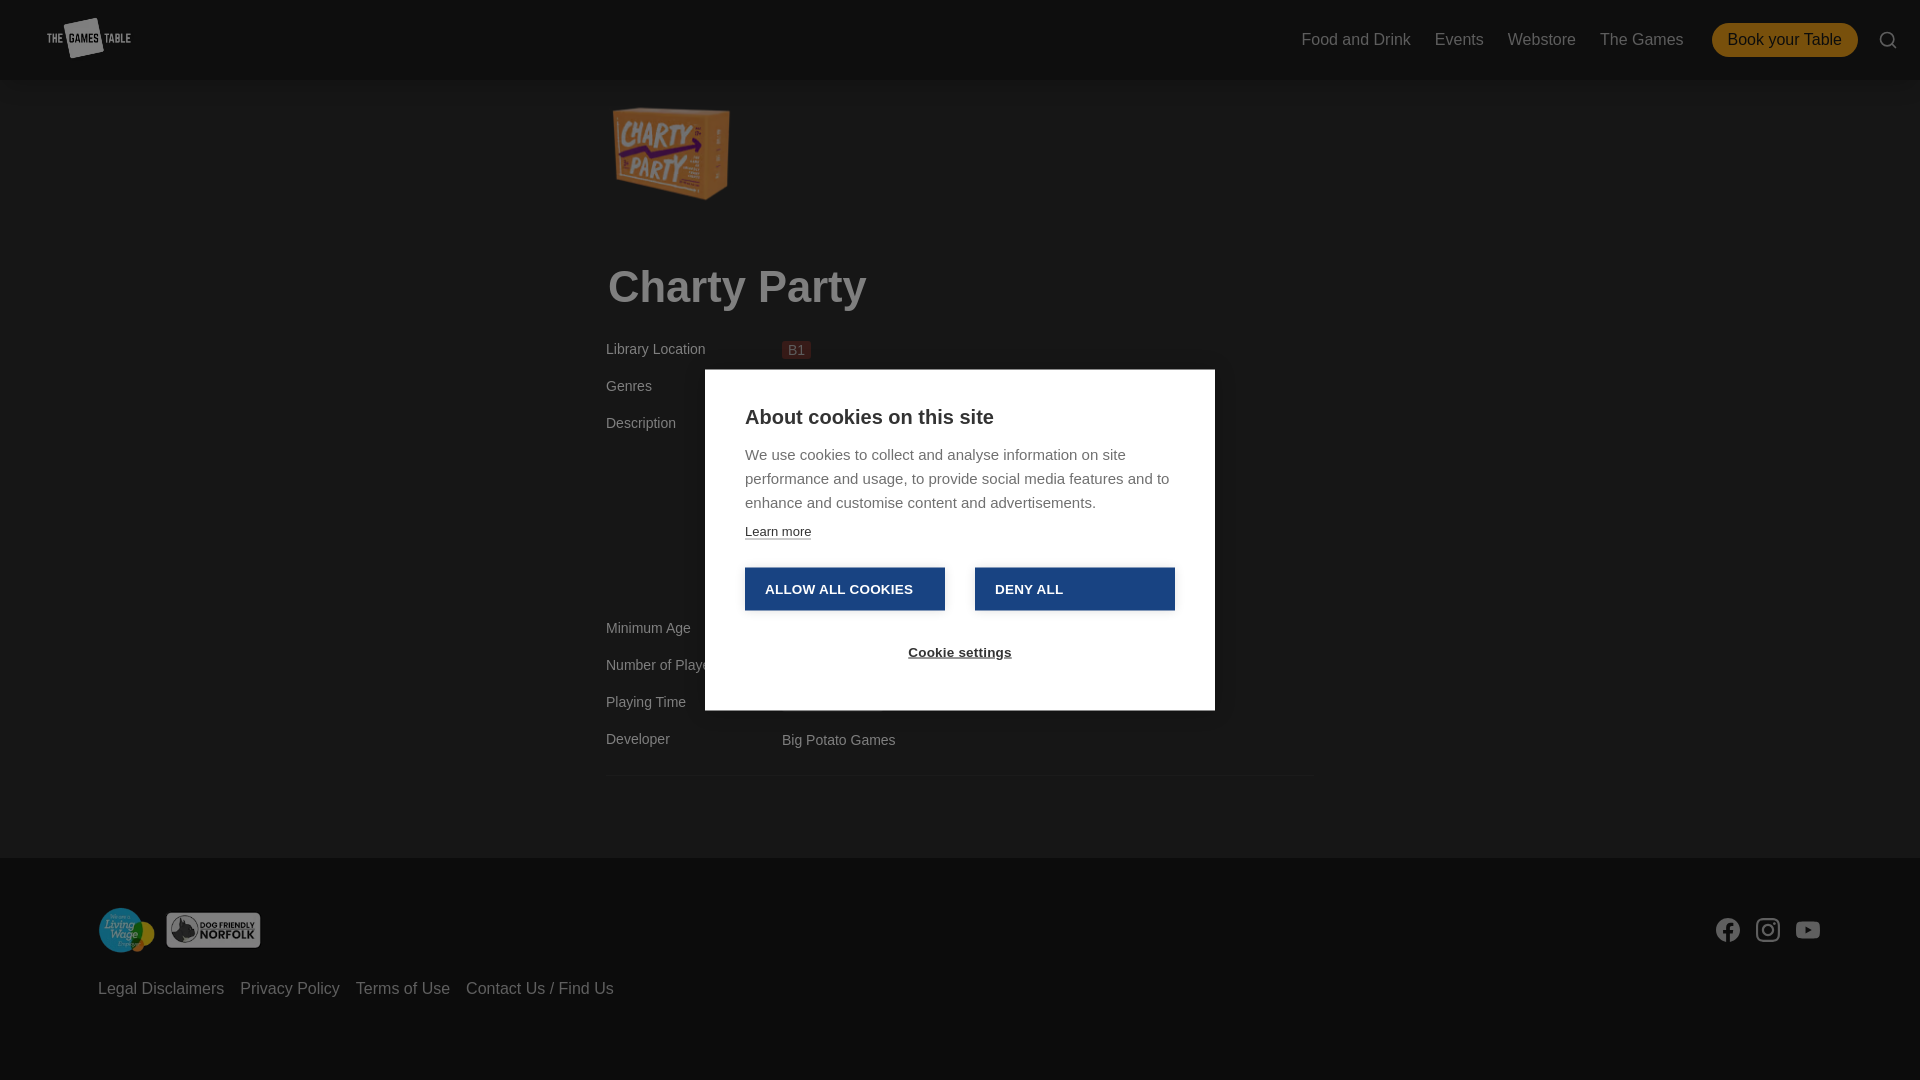 The image size is (1920, 1080). Describe the element at coordinates (1808, 930) in the screenshot. I see `YouTube` at that location.